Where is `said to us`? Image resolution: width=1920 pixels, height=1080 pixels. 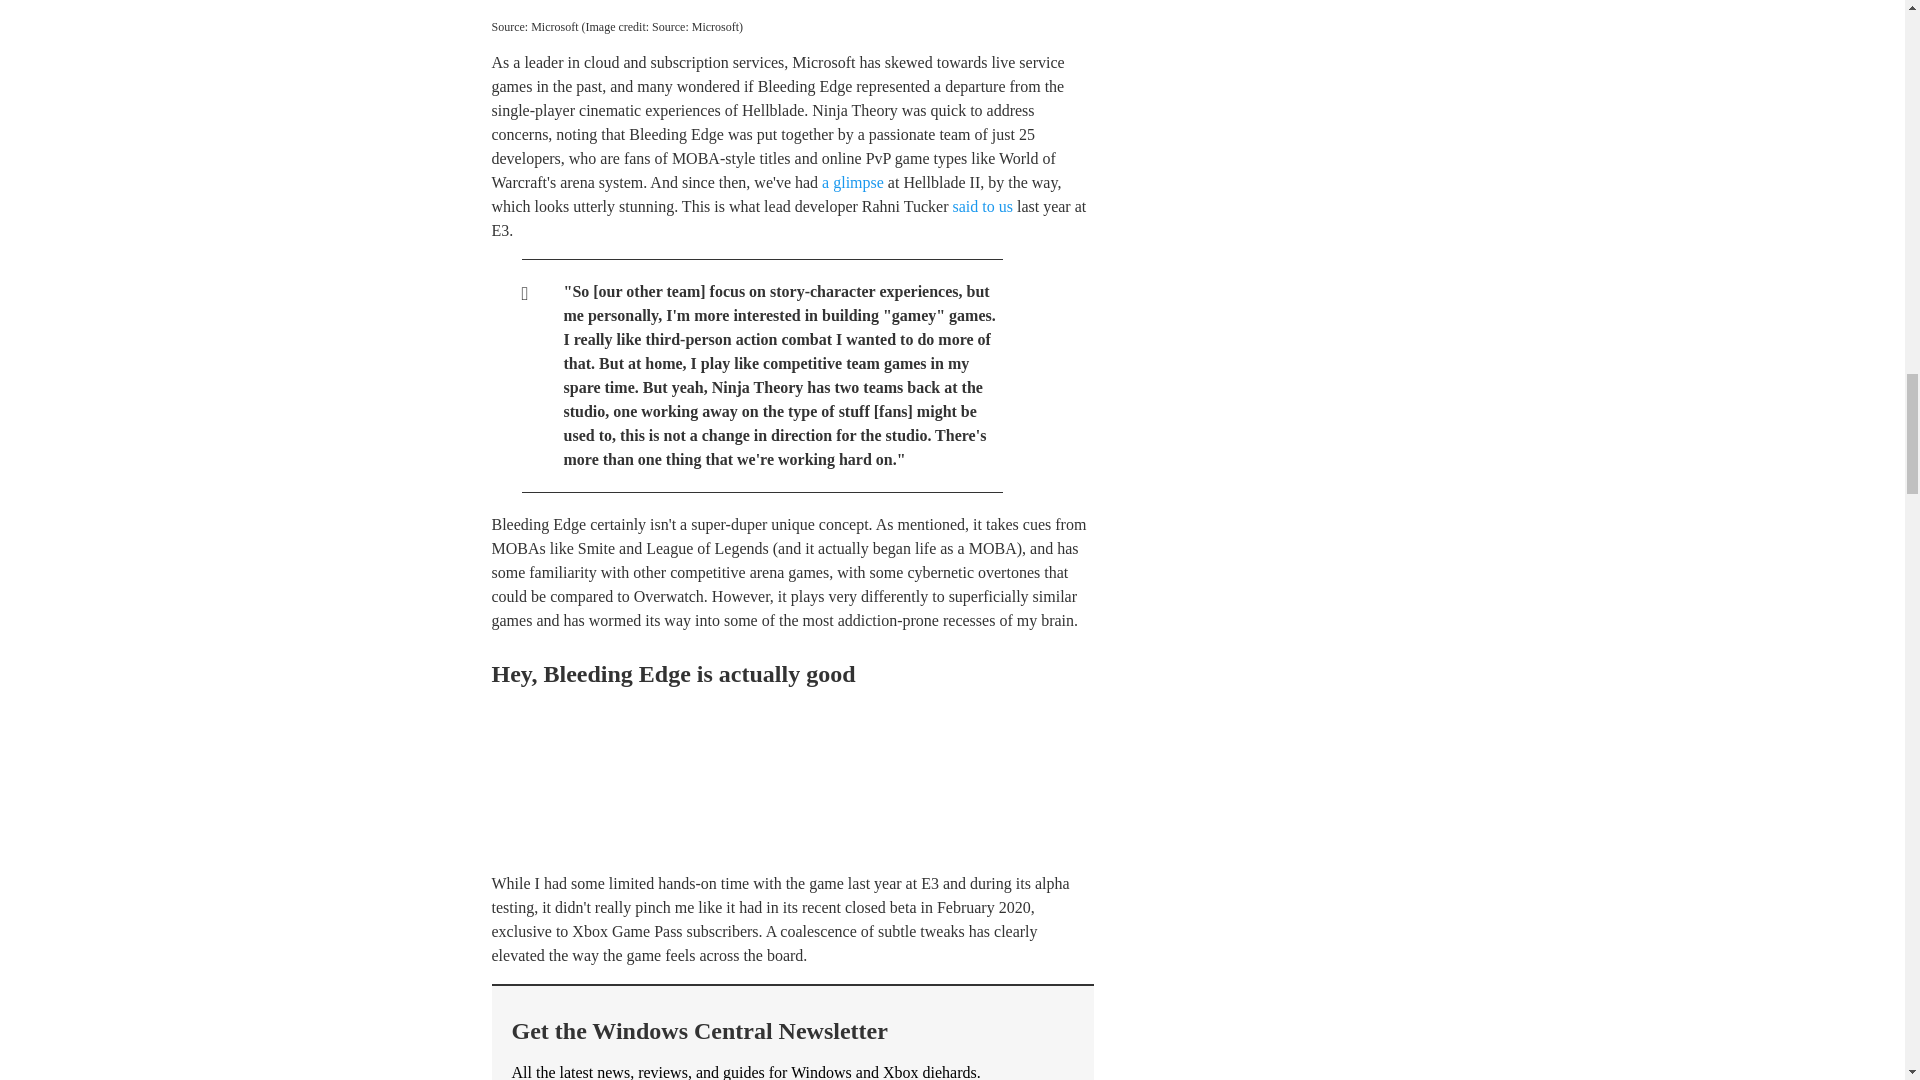
said to us is located at coordinates (982, 206).